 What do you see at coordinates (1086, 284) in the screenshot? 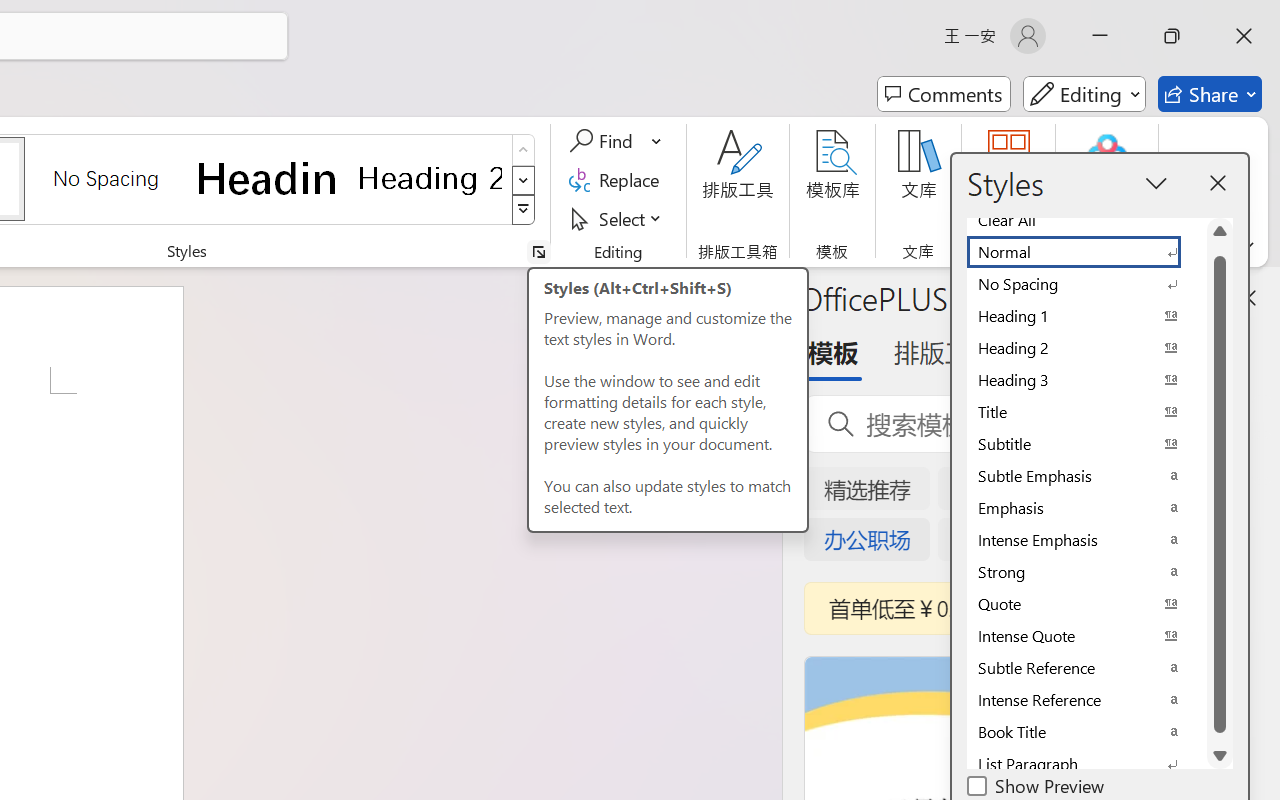
I see `No Spacing` at bounding box center [1086, 284].